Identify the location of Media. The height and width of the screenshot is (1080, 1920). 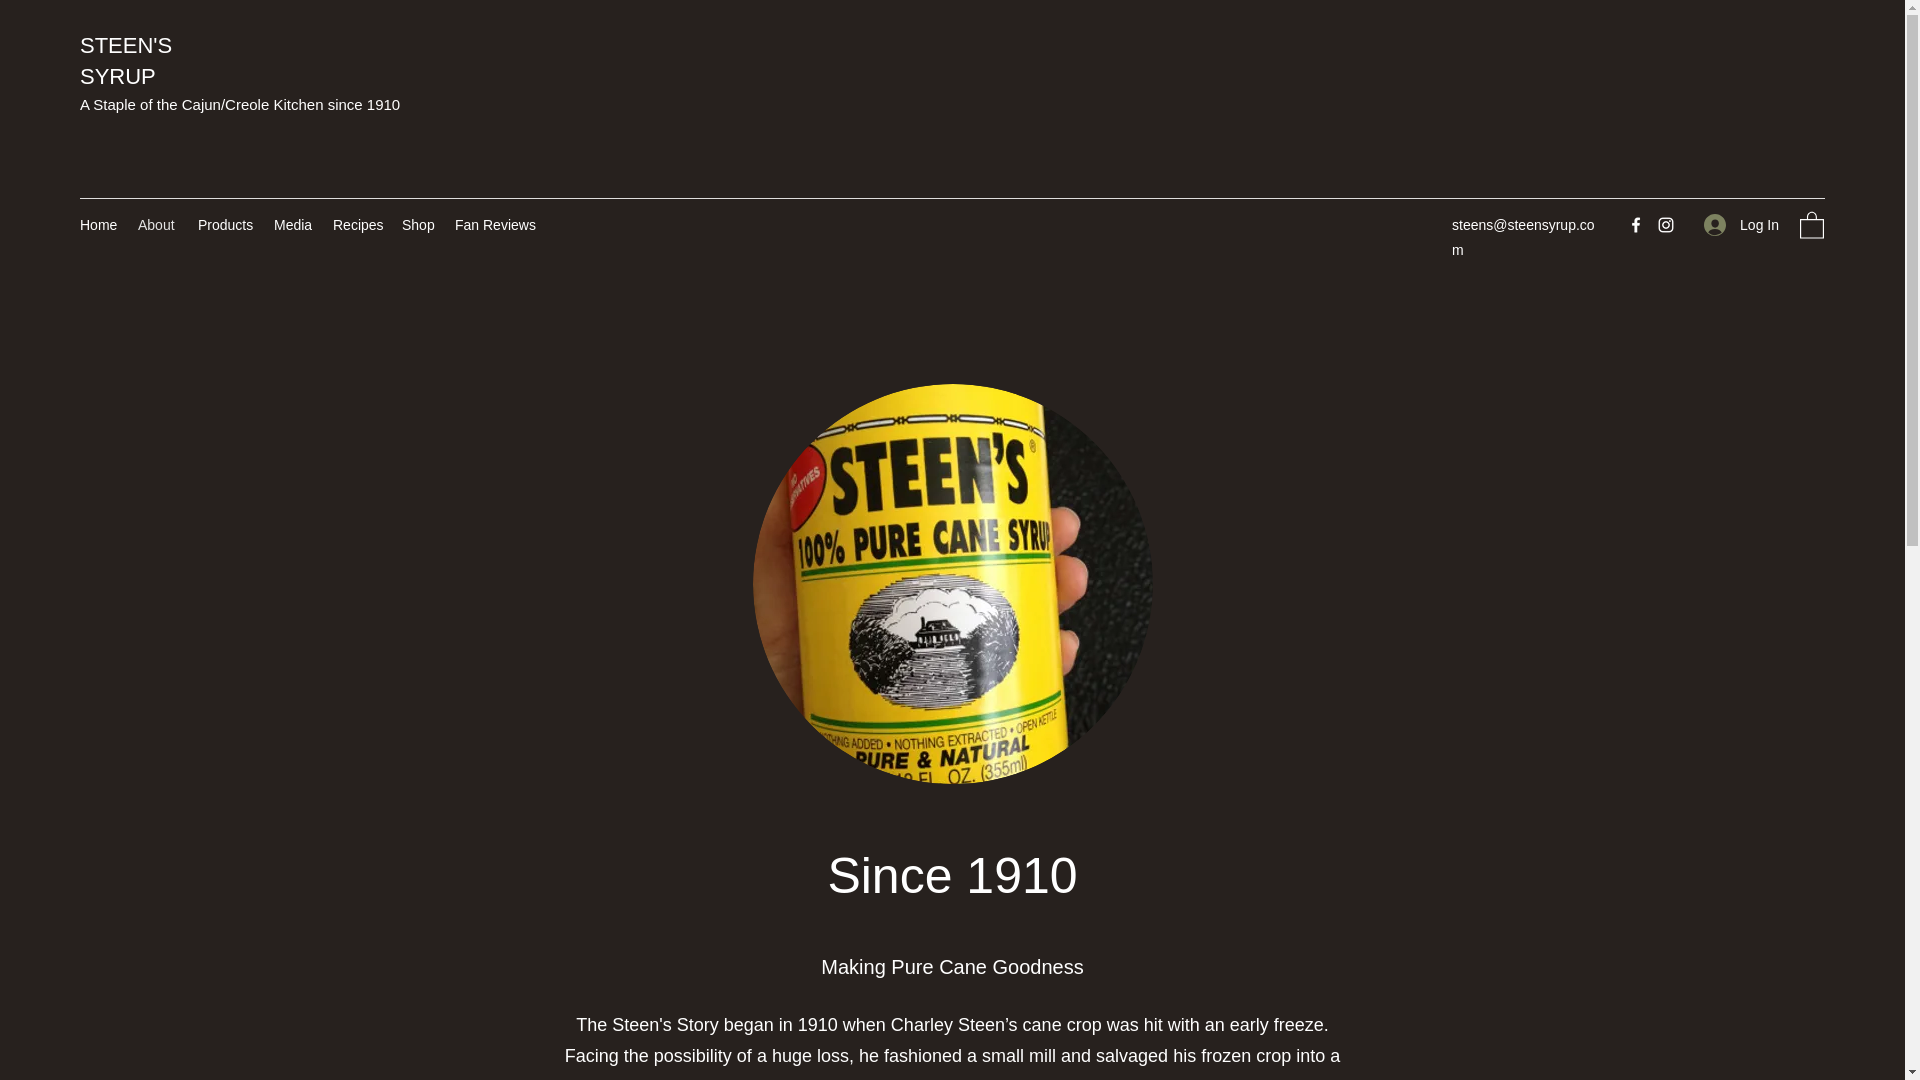
(293, 224).